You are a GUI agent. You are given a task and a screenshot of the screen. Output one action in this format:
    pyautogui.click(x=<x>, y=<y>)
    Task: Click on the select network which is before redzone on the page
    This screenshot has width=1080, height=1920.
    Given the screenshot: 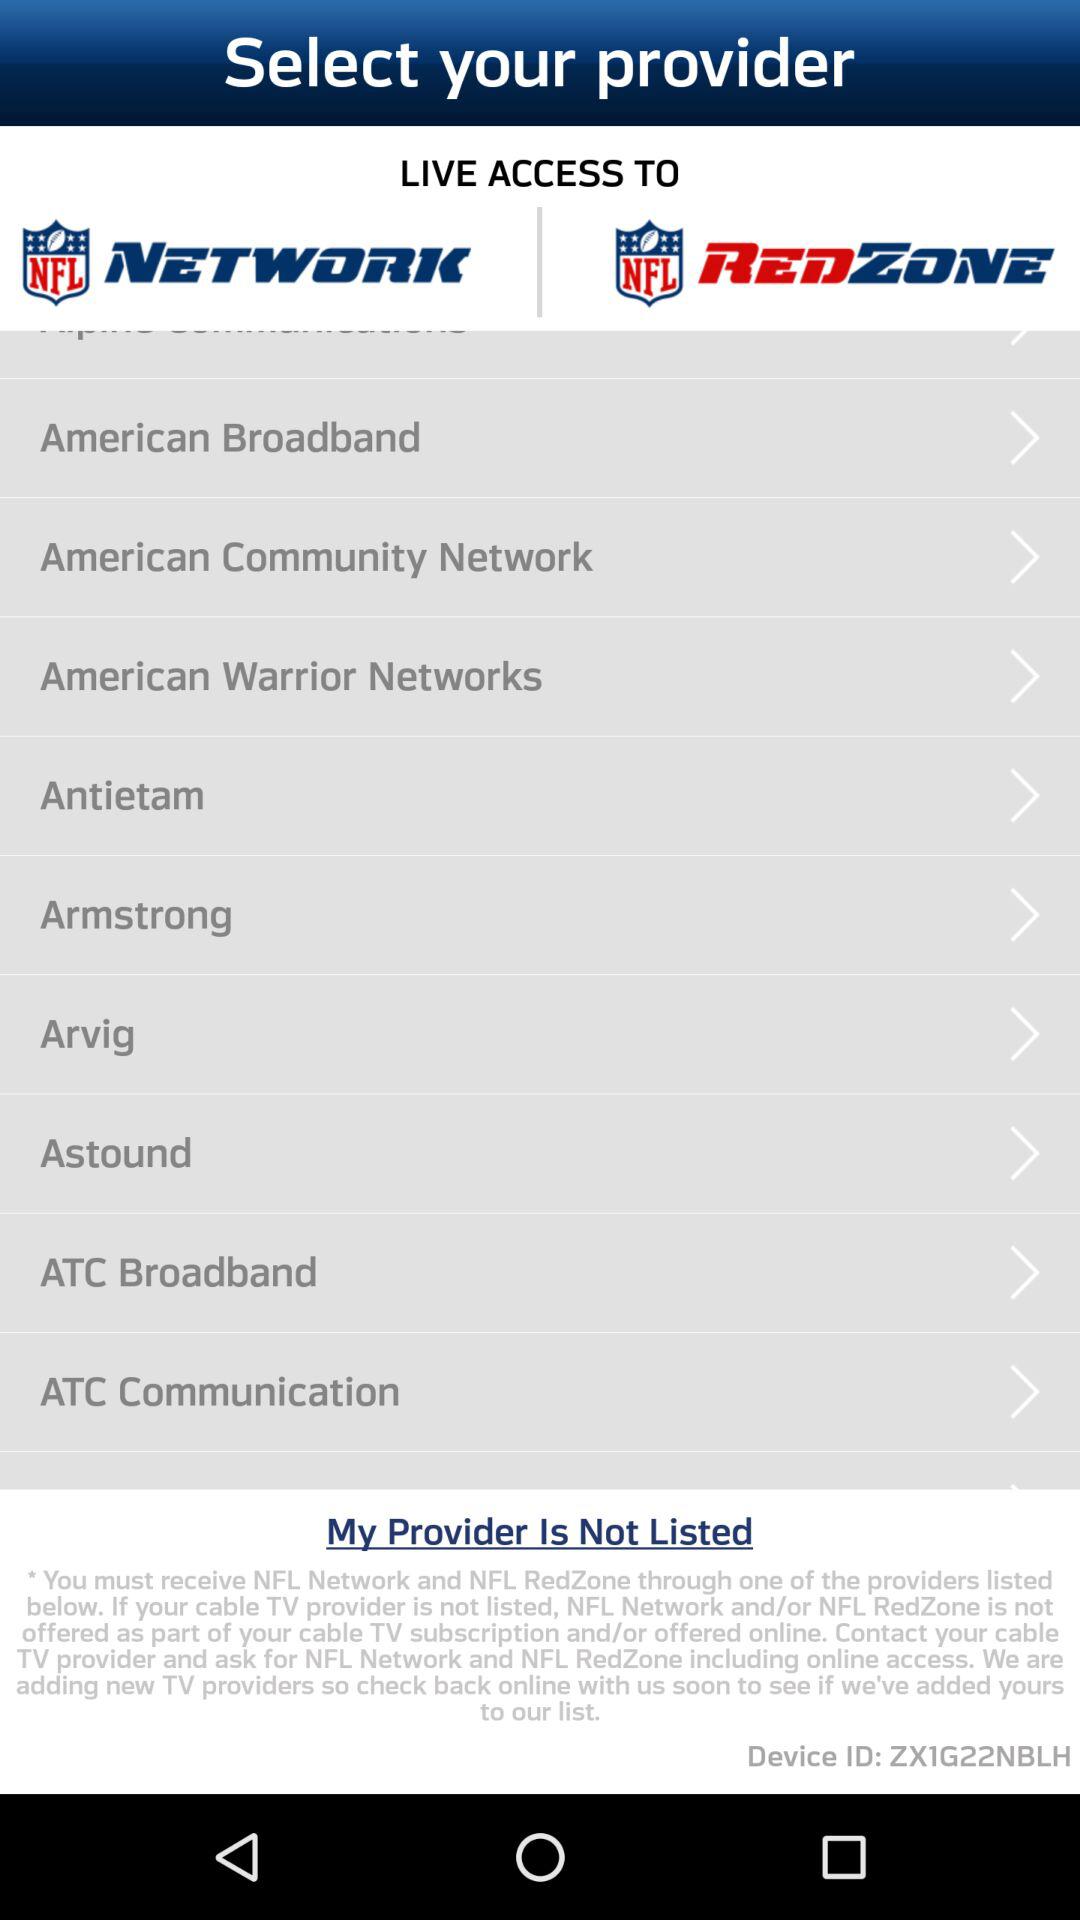 What is the action you would take?
    pyautogui.click(x=245, y=262)
    